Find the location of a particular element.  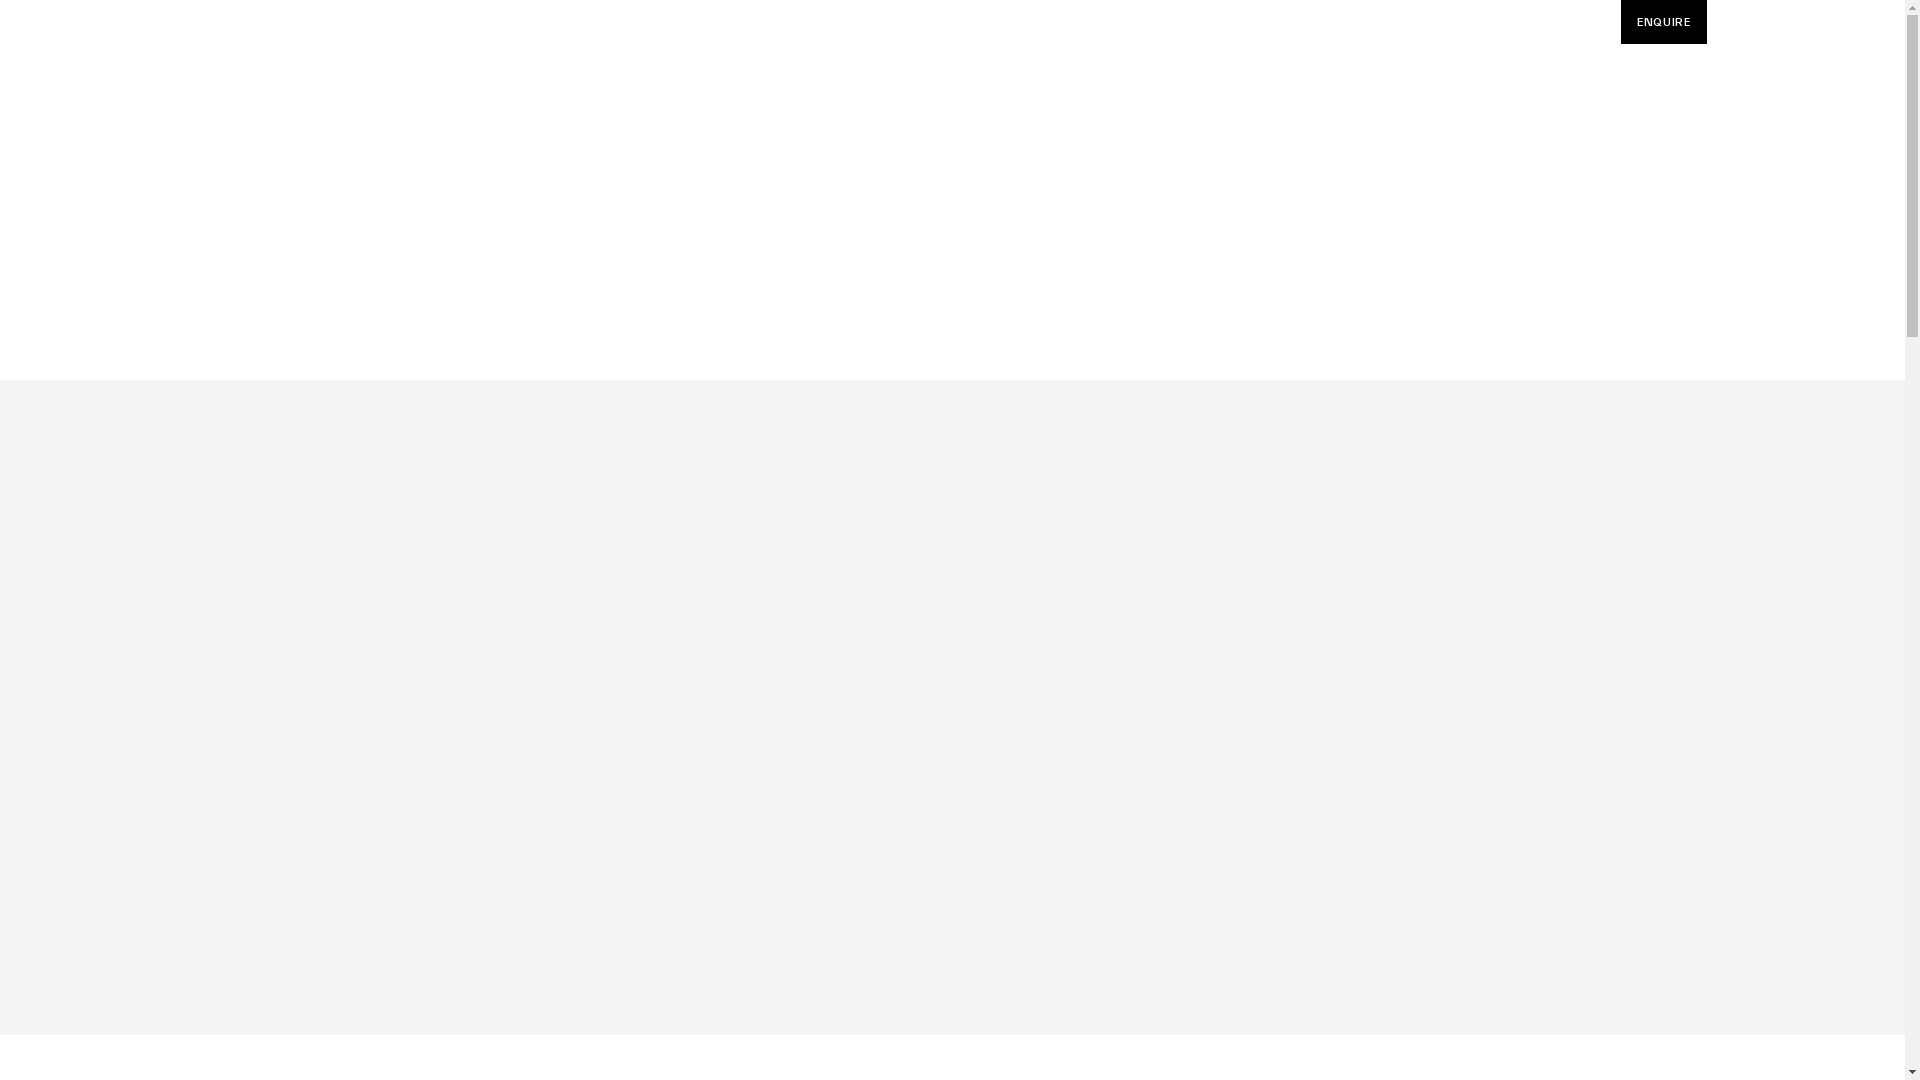

REGISTER NOW is located at coordinates (952, 716).